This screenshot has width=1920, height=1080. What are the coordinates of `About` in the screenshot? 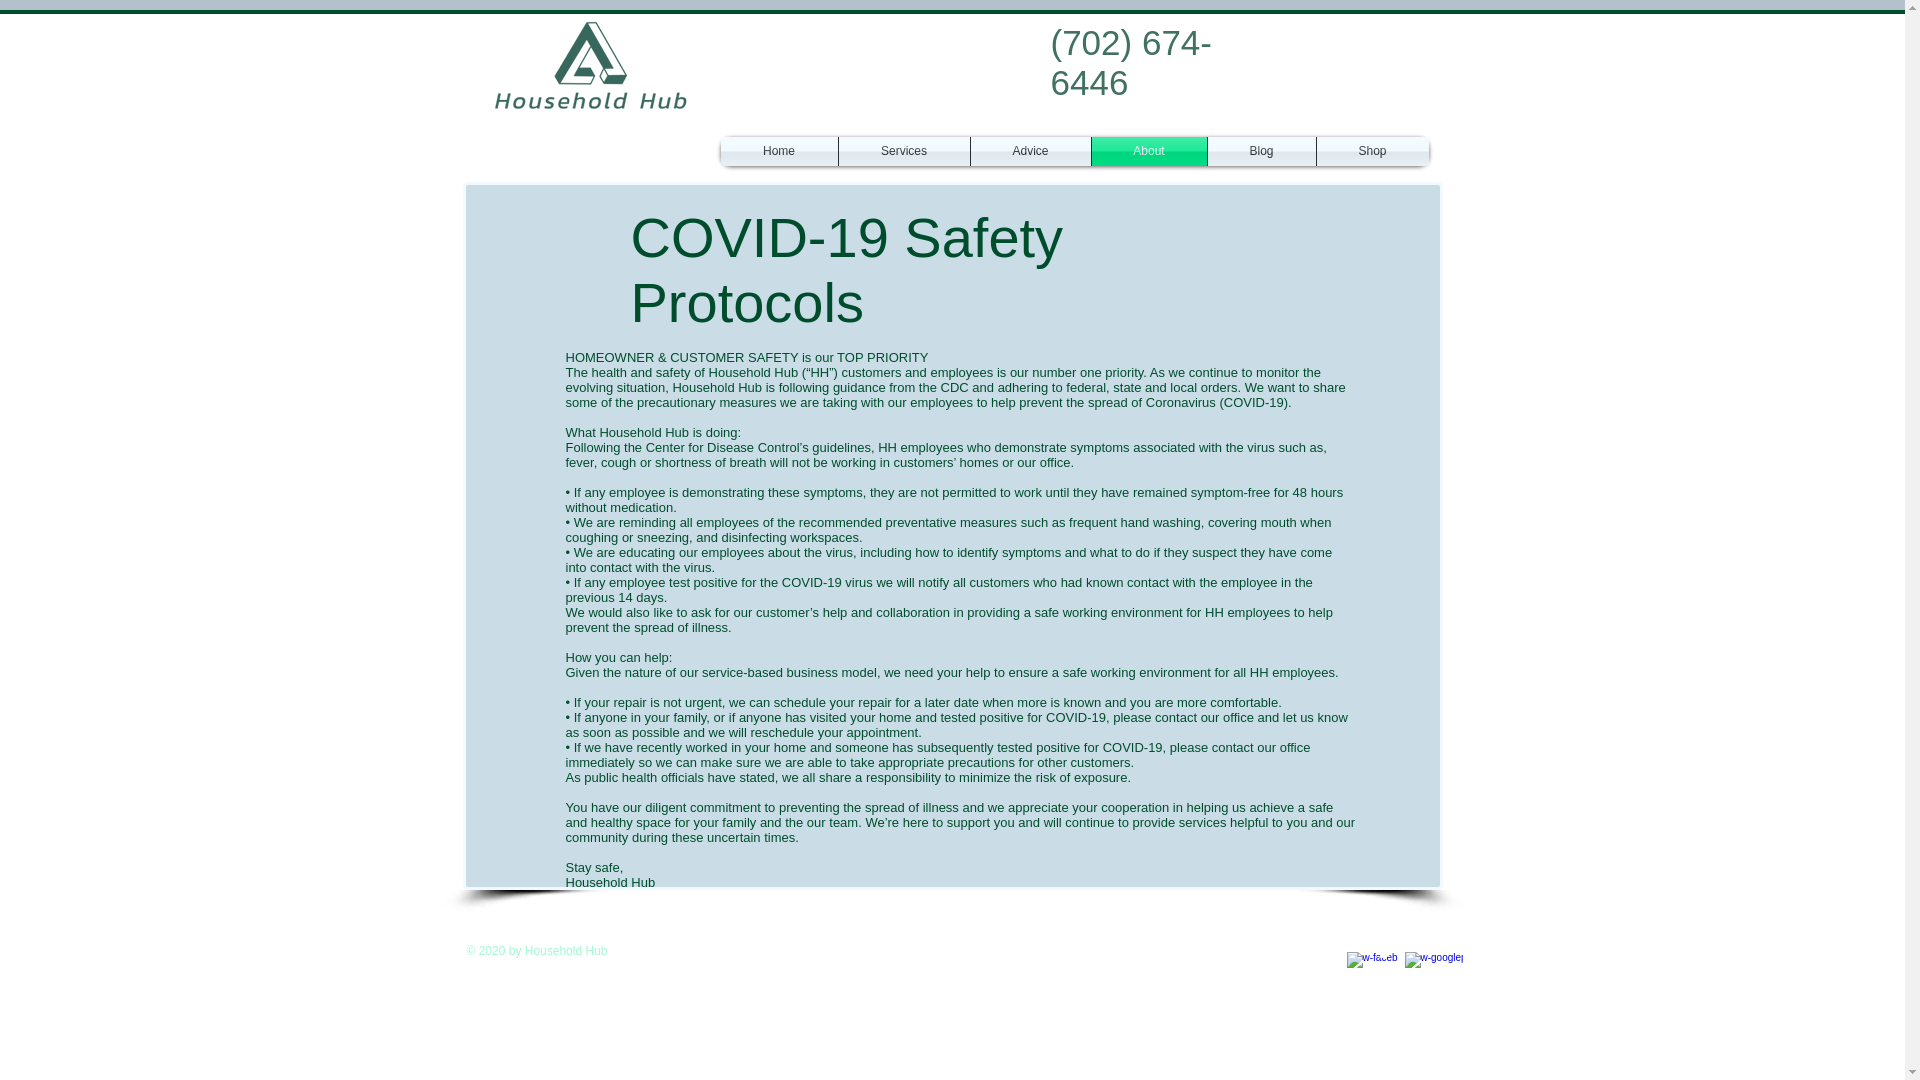 It's located at (1150, 152).